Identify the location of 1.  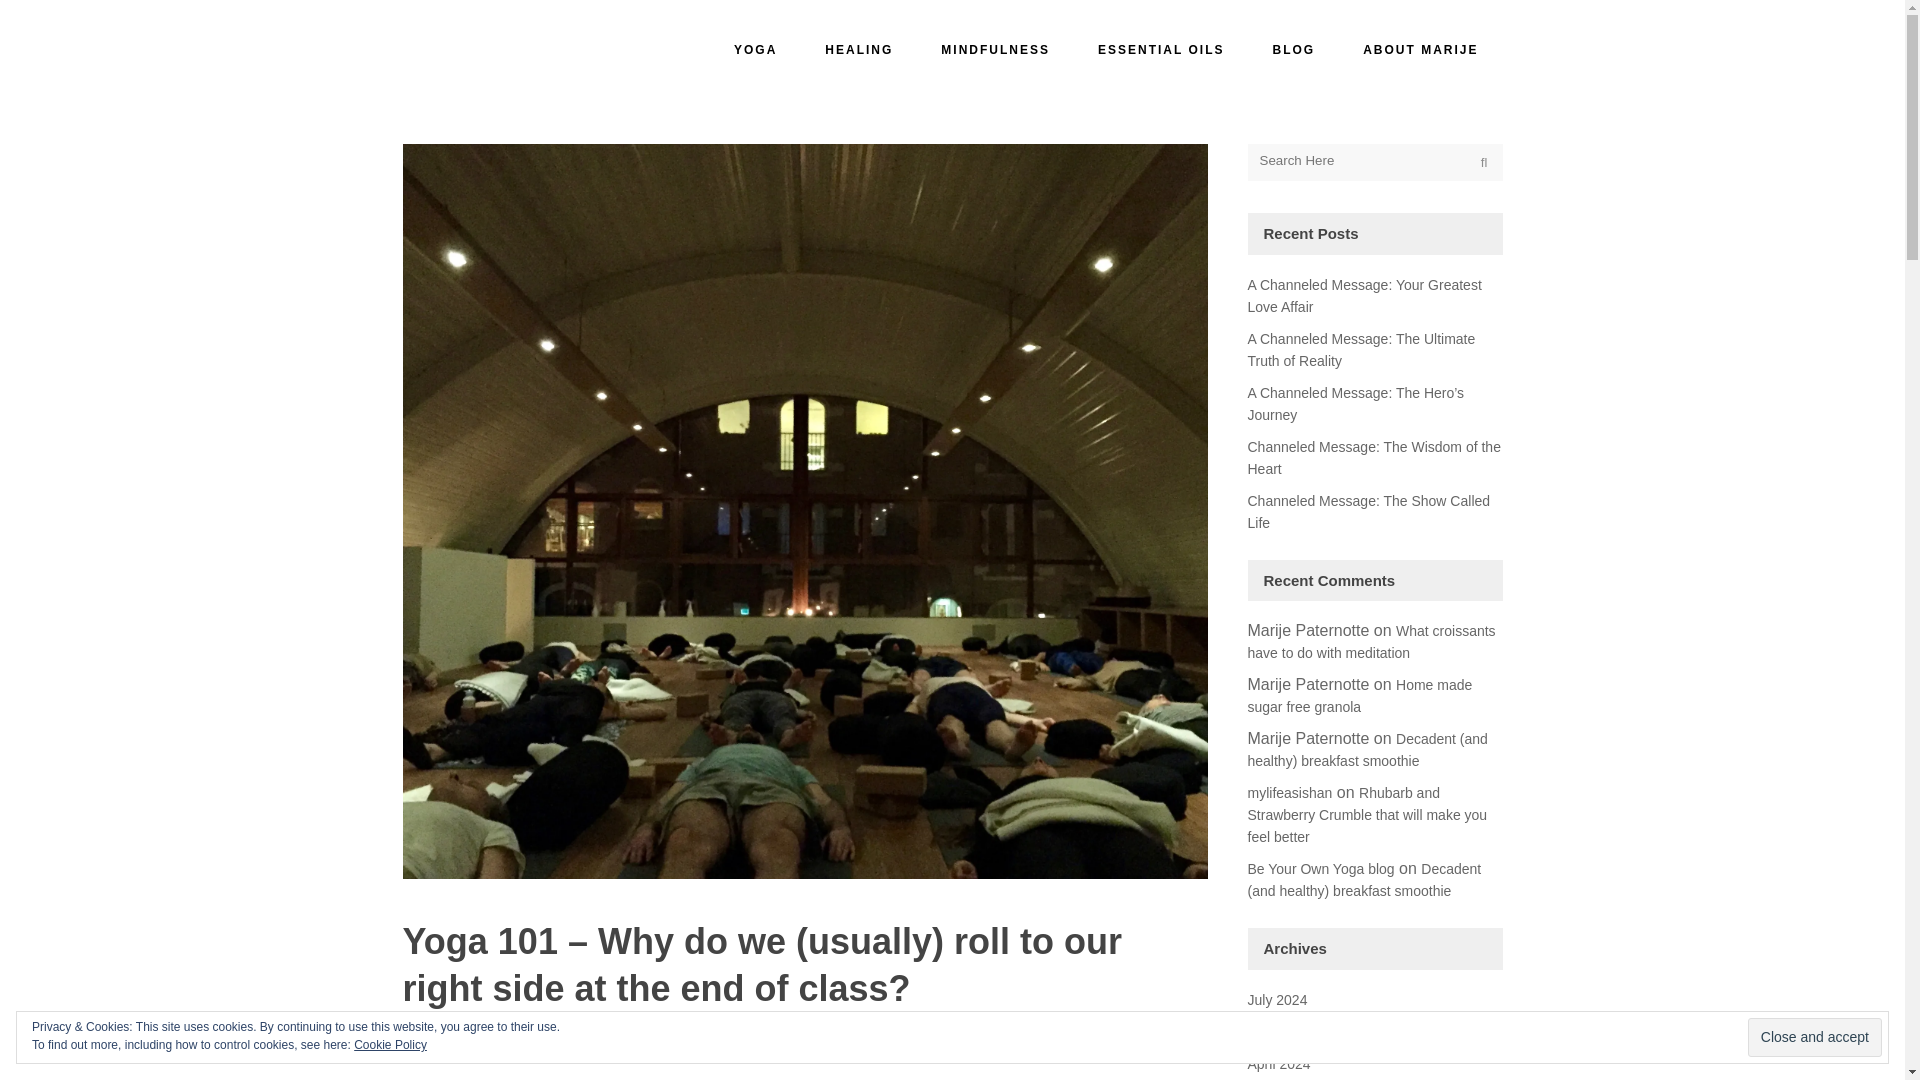
(884, 1046).